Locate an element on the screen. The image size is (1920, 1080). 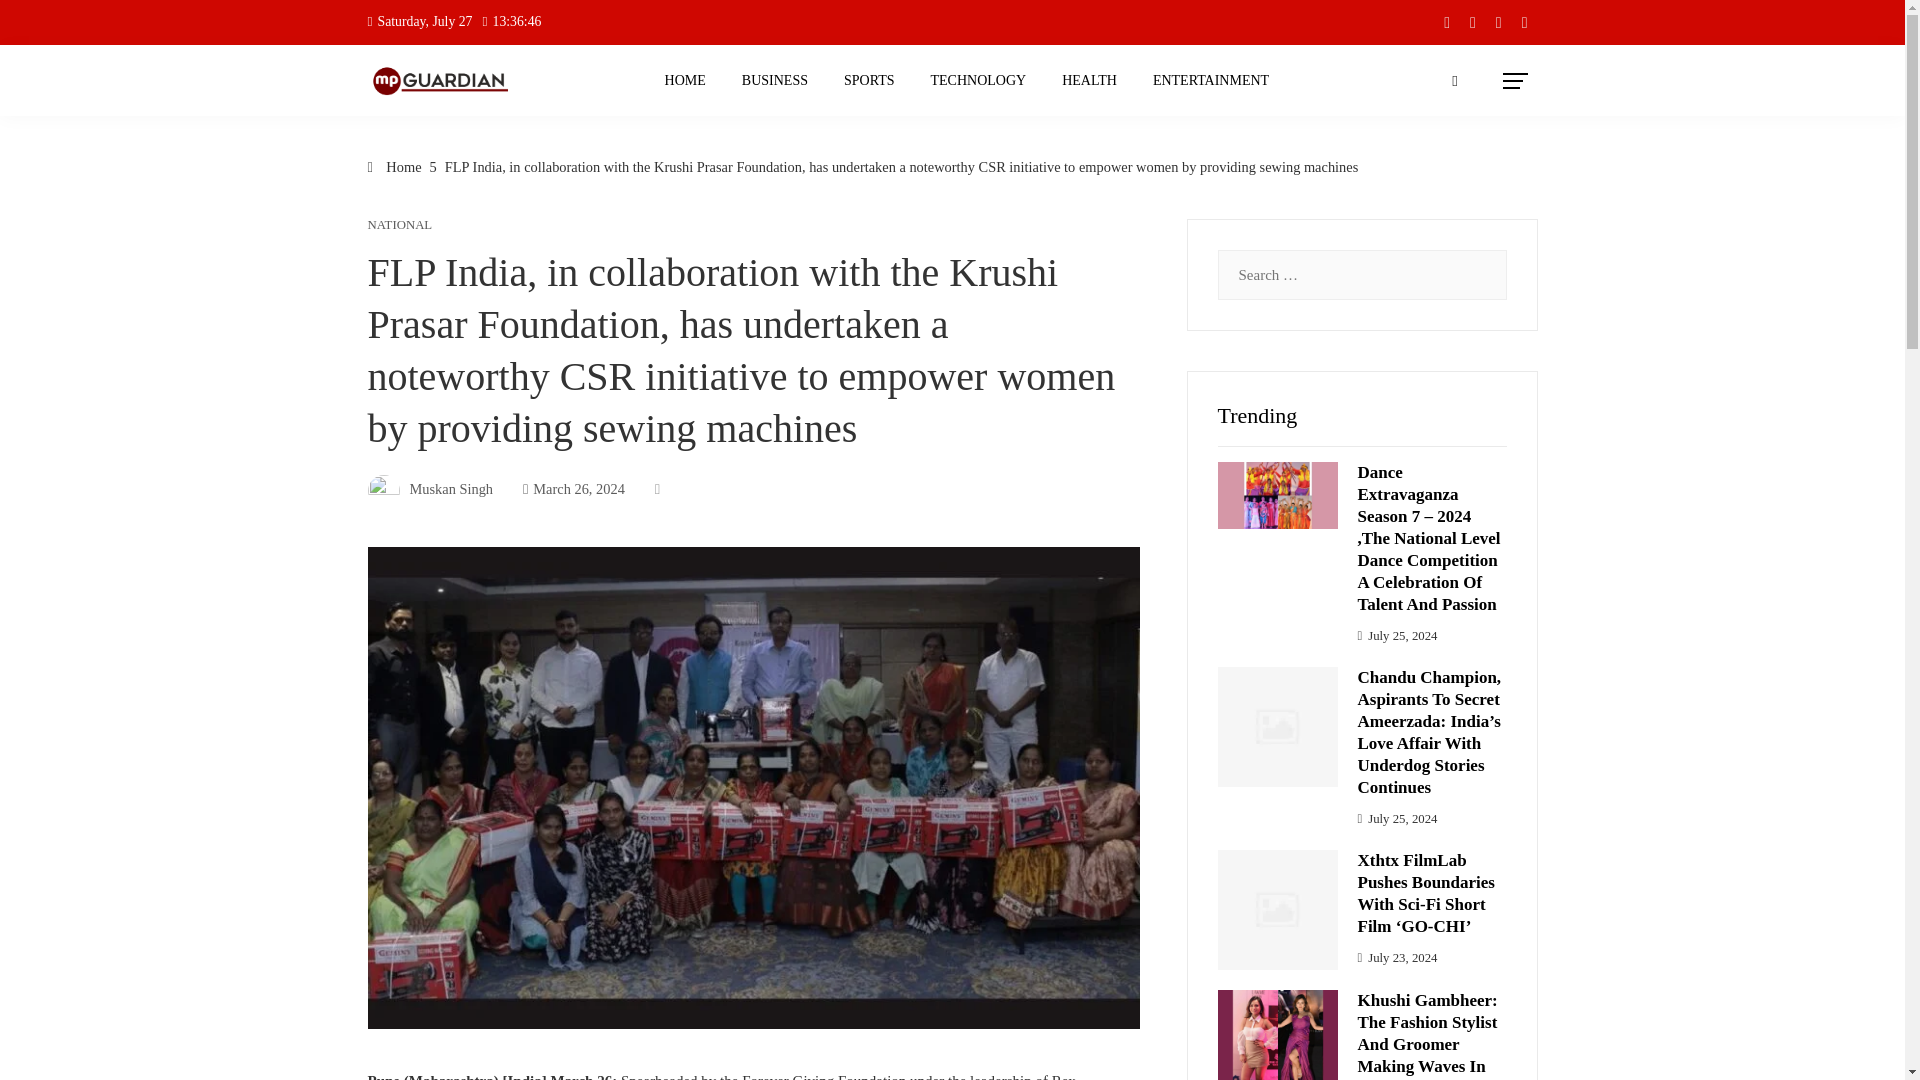
HEALTH is located at coordinates (1089, 80).